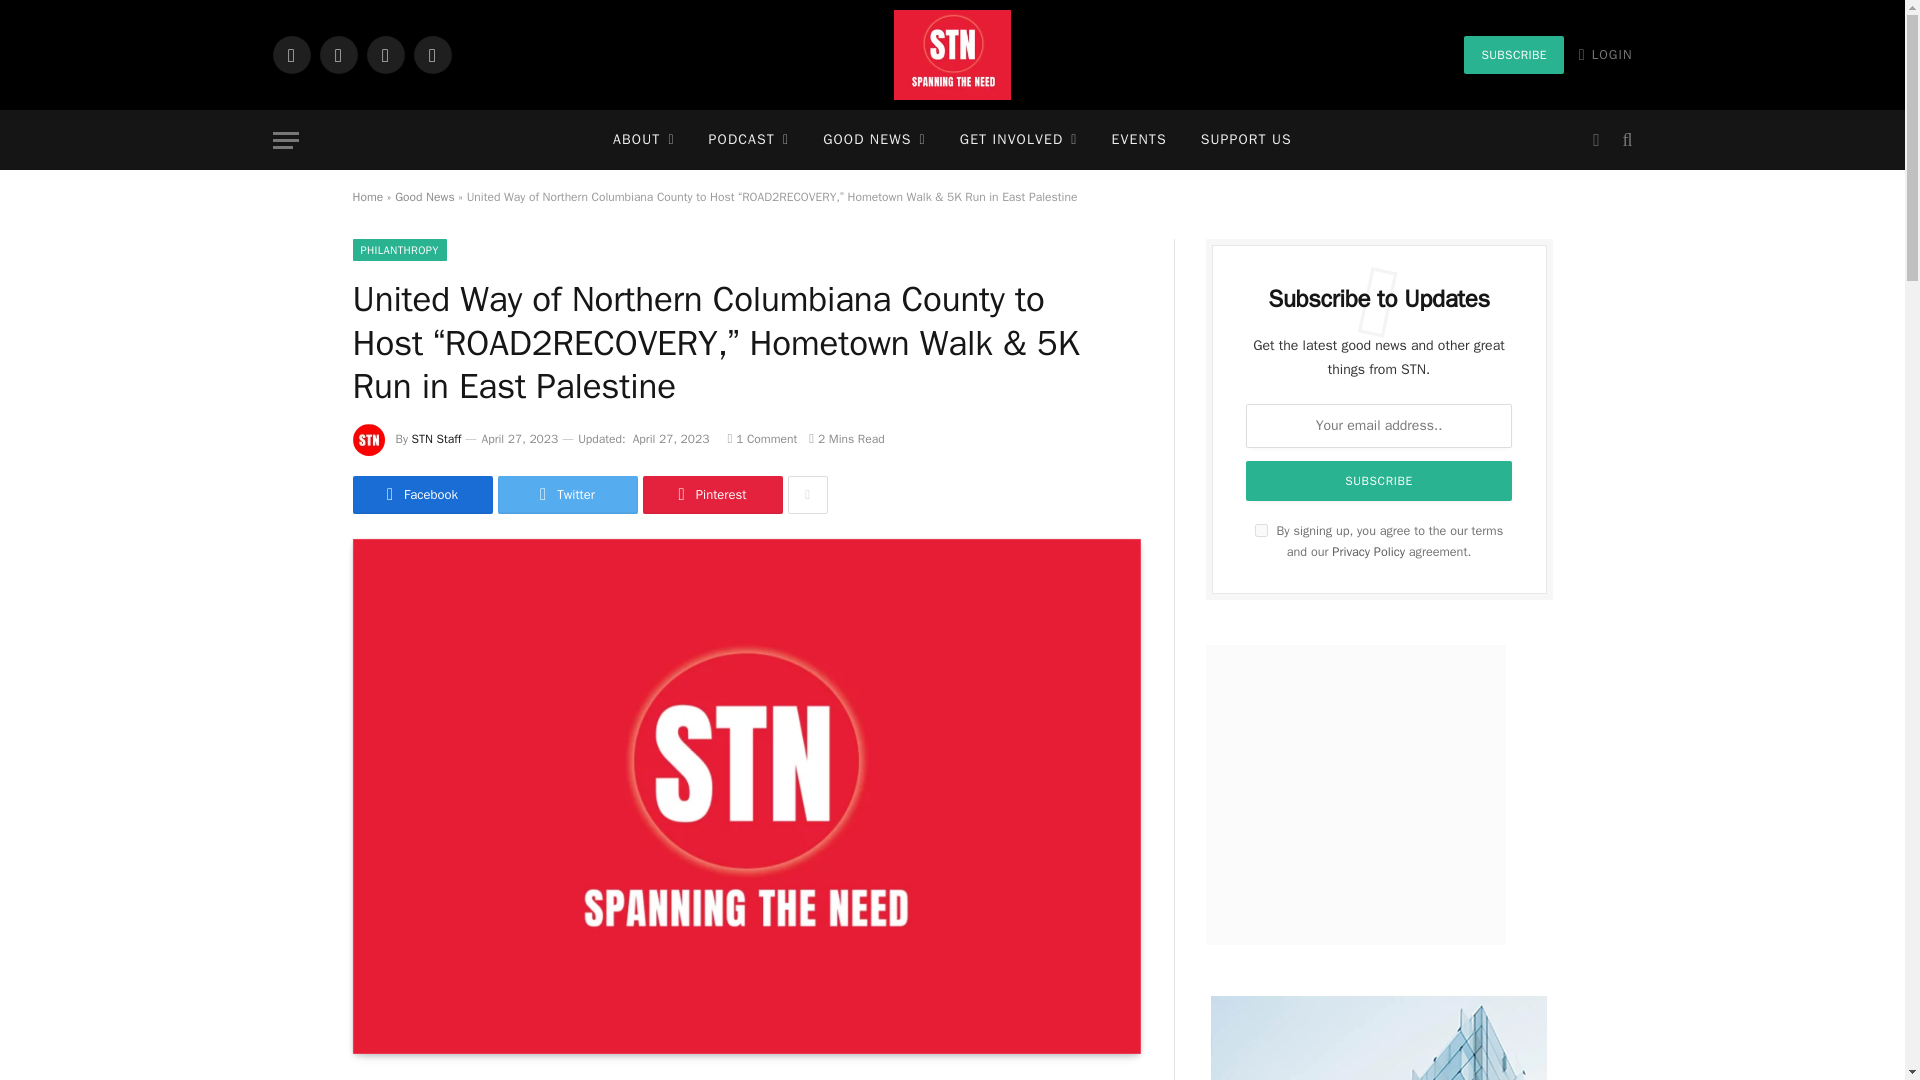 The height and width of the screenshot is (1080, 1920). I want to click on Spanning the Need: Good News, Inspiring, the Uninspired., so click(952, 55).